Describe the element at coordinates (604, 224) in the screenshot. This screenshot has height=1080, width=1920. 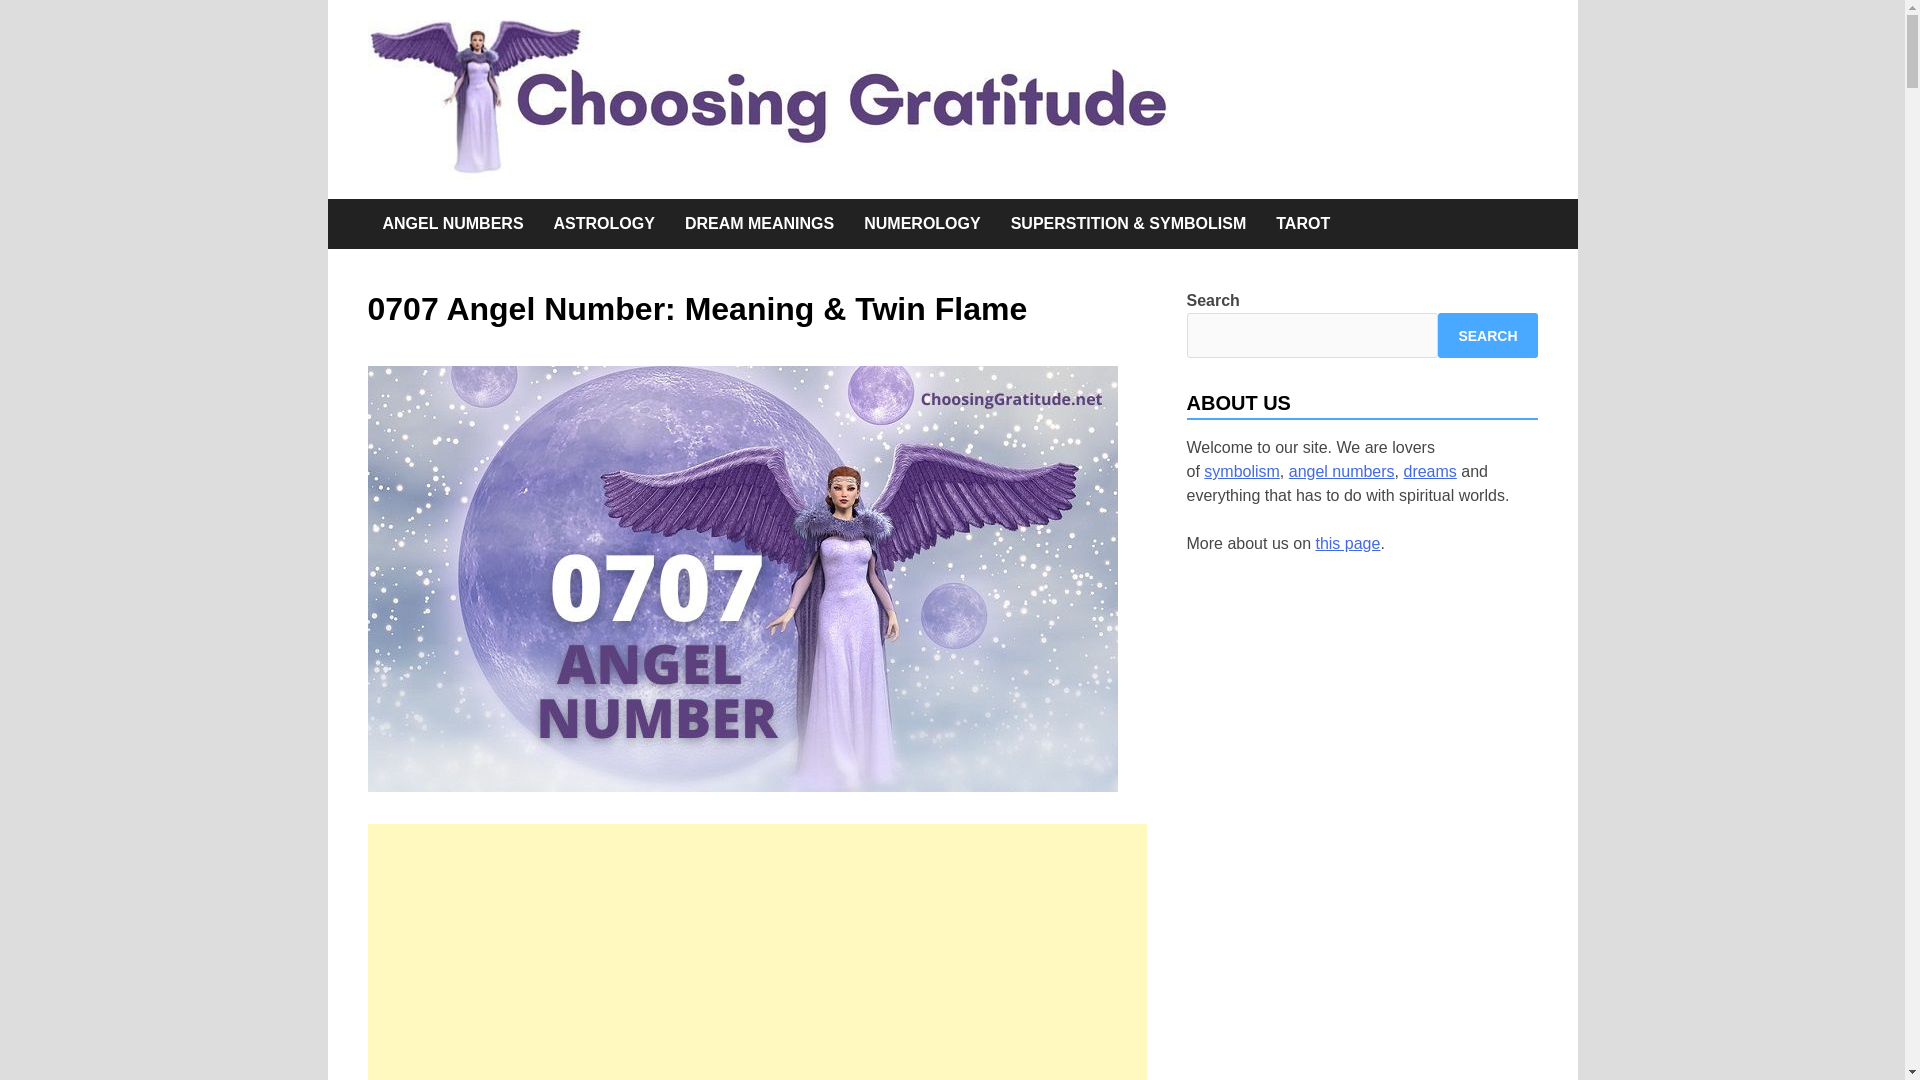
I see `ASTROLOGY` at that location.